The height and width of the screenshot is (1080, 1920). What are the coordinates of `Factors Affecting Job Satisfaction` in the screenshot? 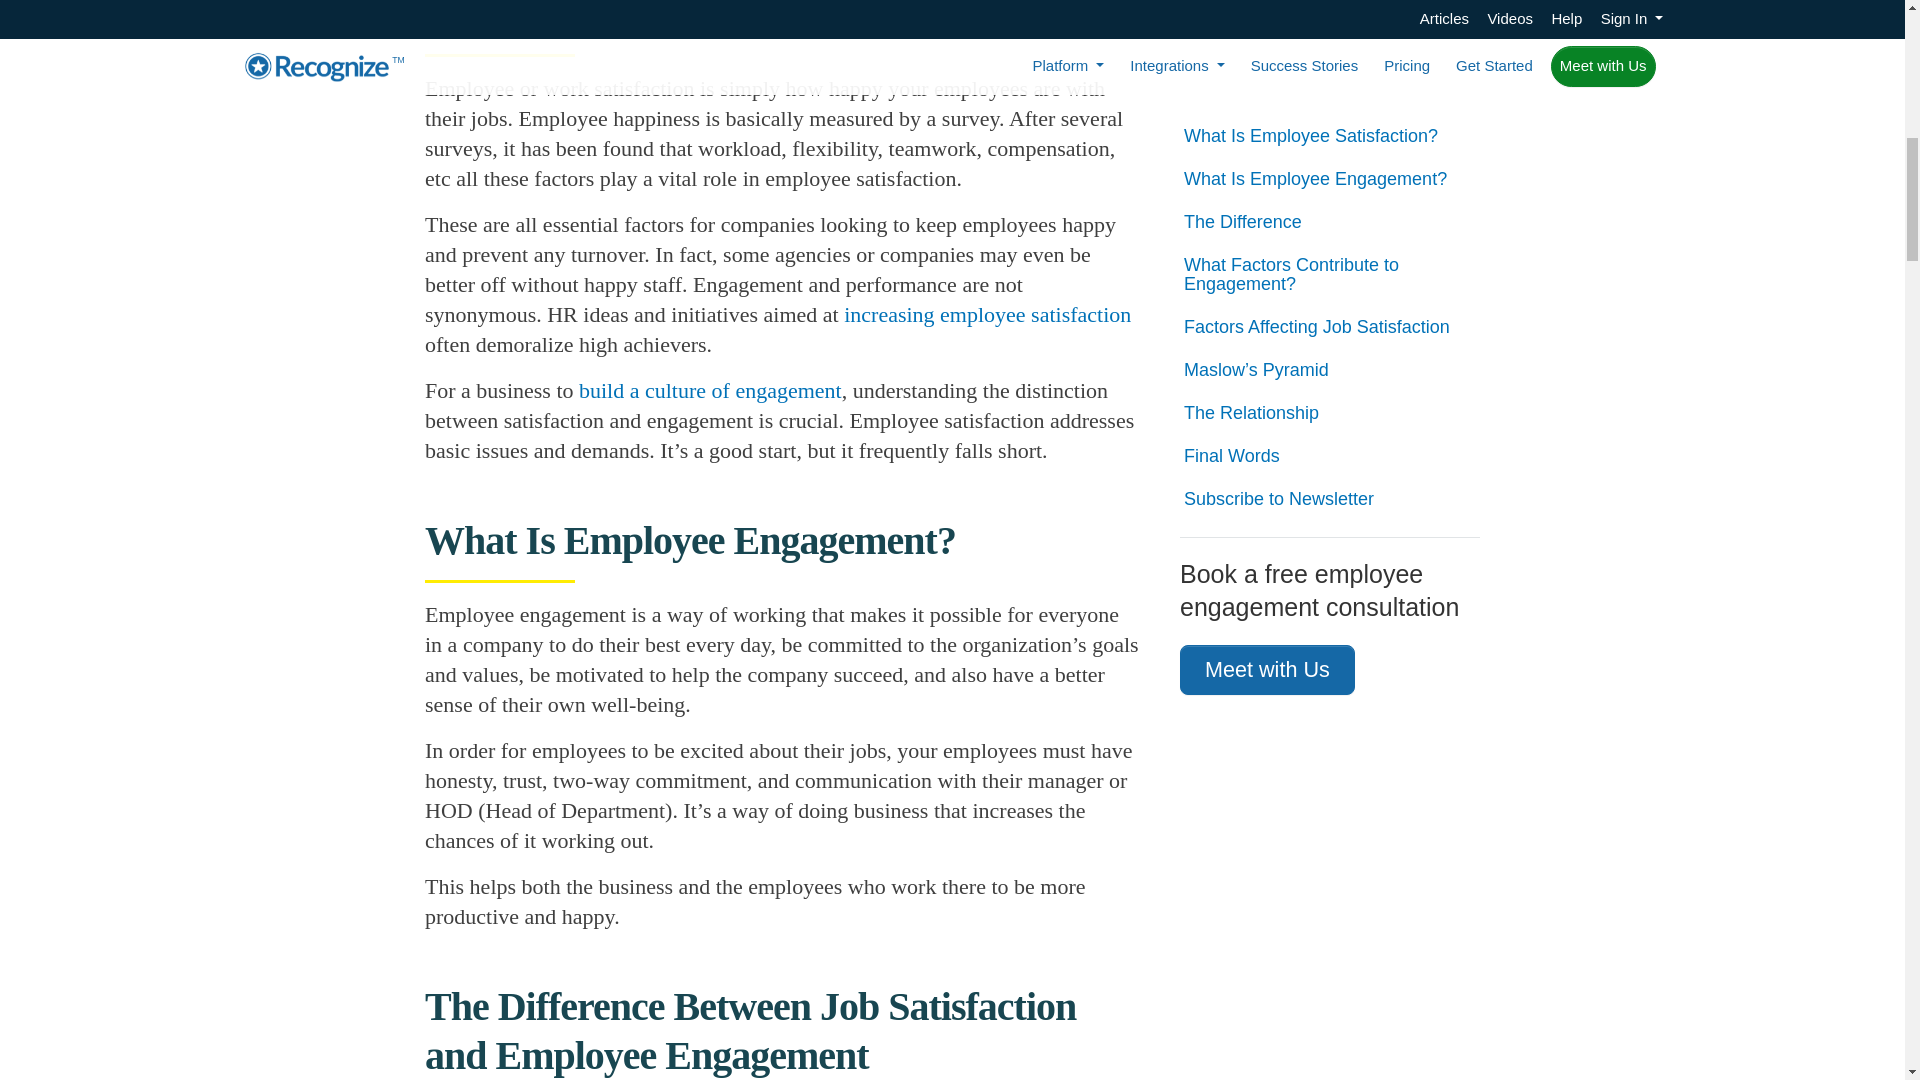 It's located at (1330, 197).